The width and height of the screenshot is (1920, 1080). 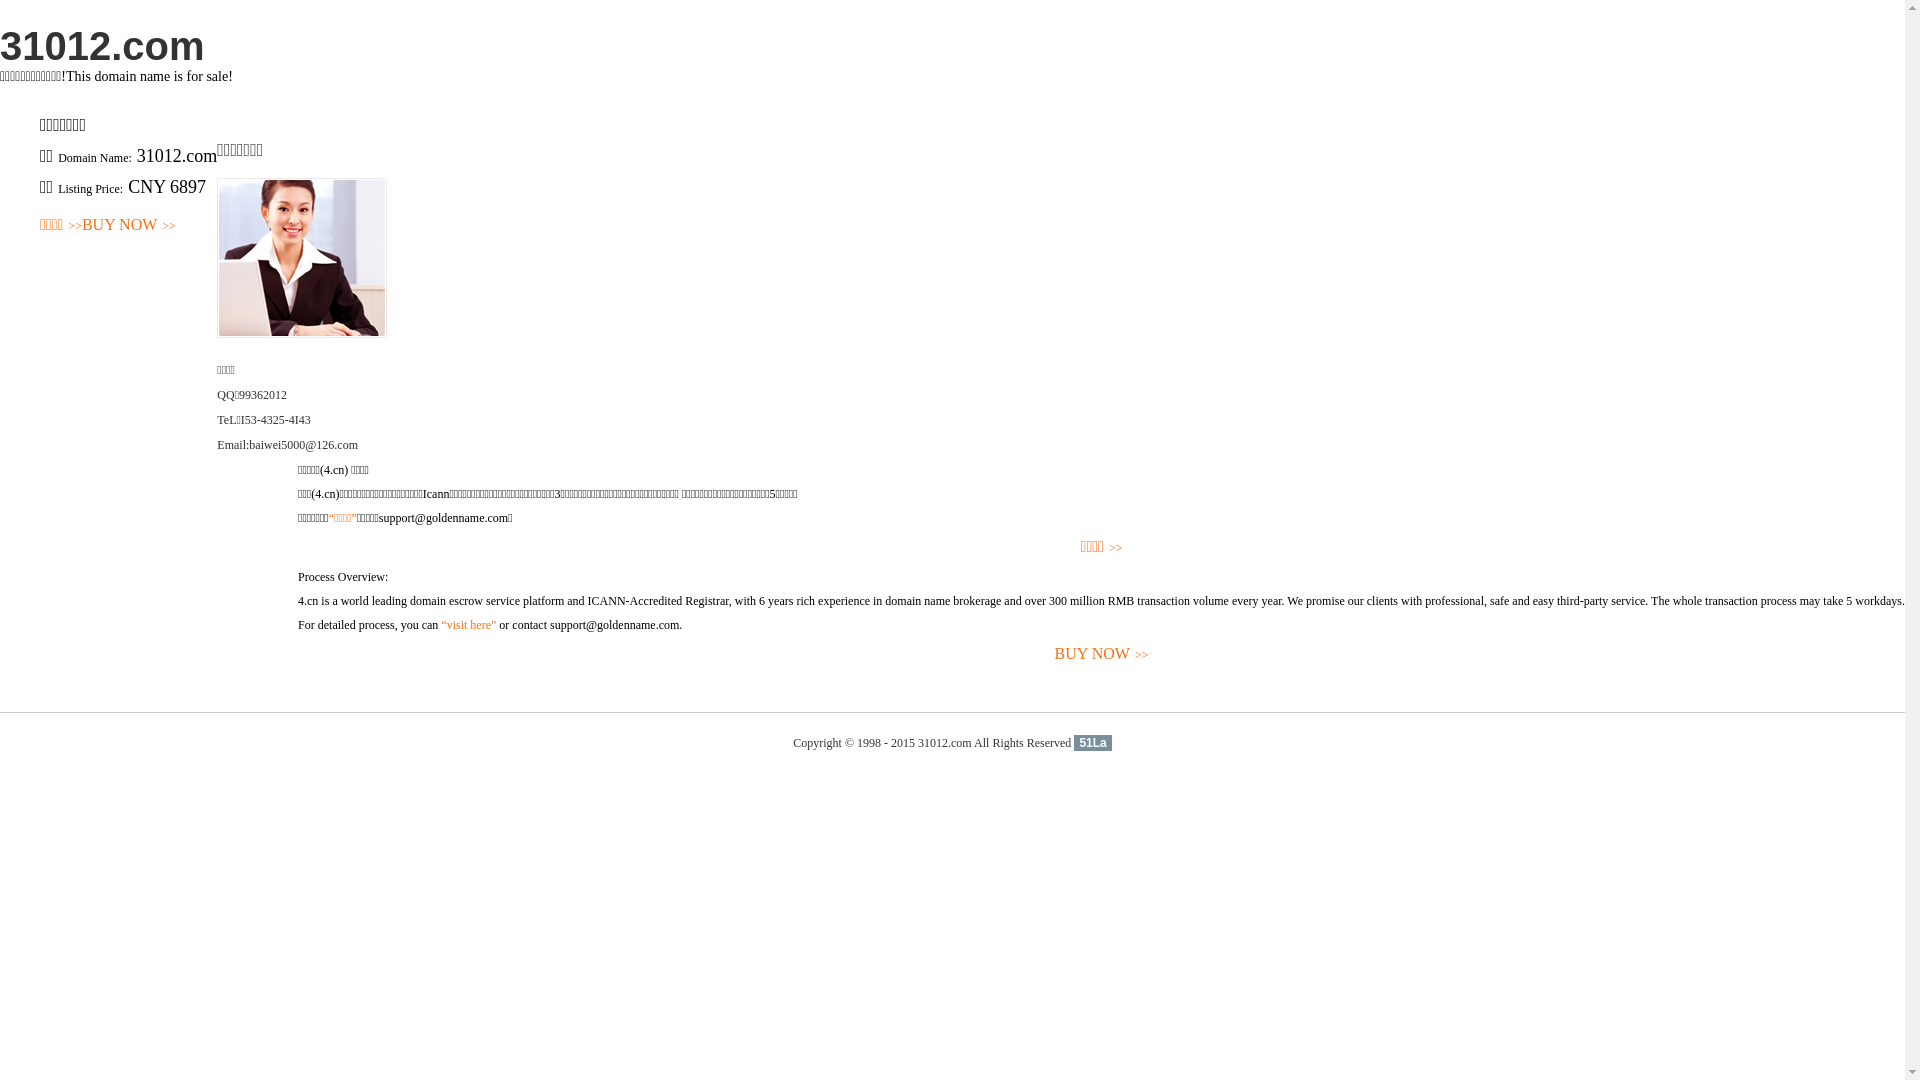 What do you see at coordinates (1102, 654) in the screenshot?
I see `BUY NOW>>` at bounding box center [1102, 654].